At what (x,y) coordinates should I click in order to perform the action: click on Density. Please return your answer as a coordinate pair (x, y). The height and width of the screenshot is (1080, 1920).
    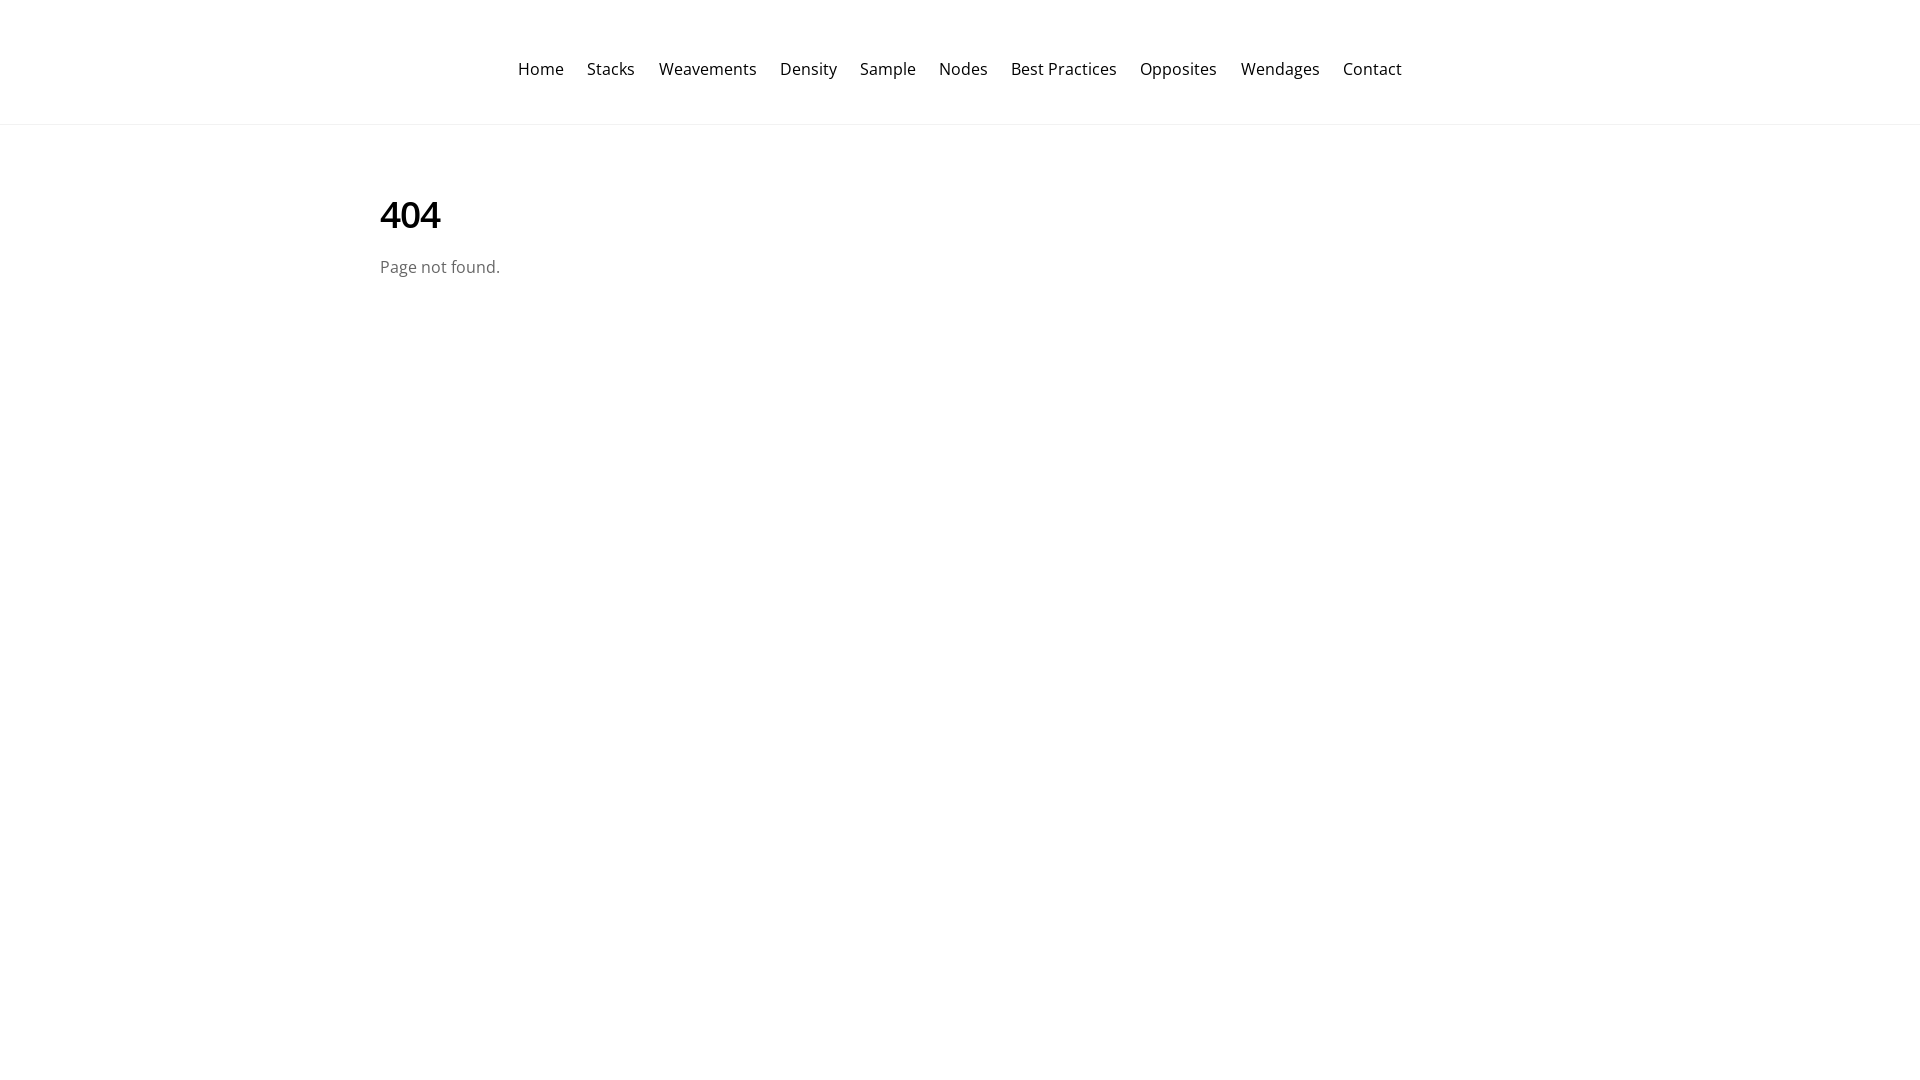
    Looking at the image, I should click on (808, 69).